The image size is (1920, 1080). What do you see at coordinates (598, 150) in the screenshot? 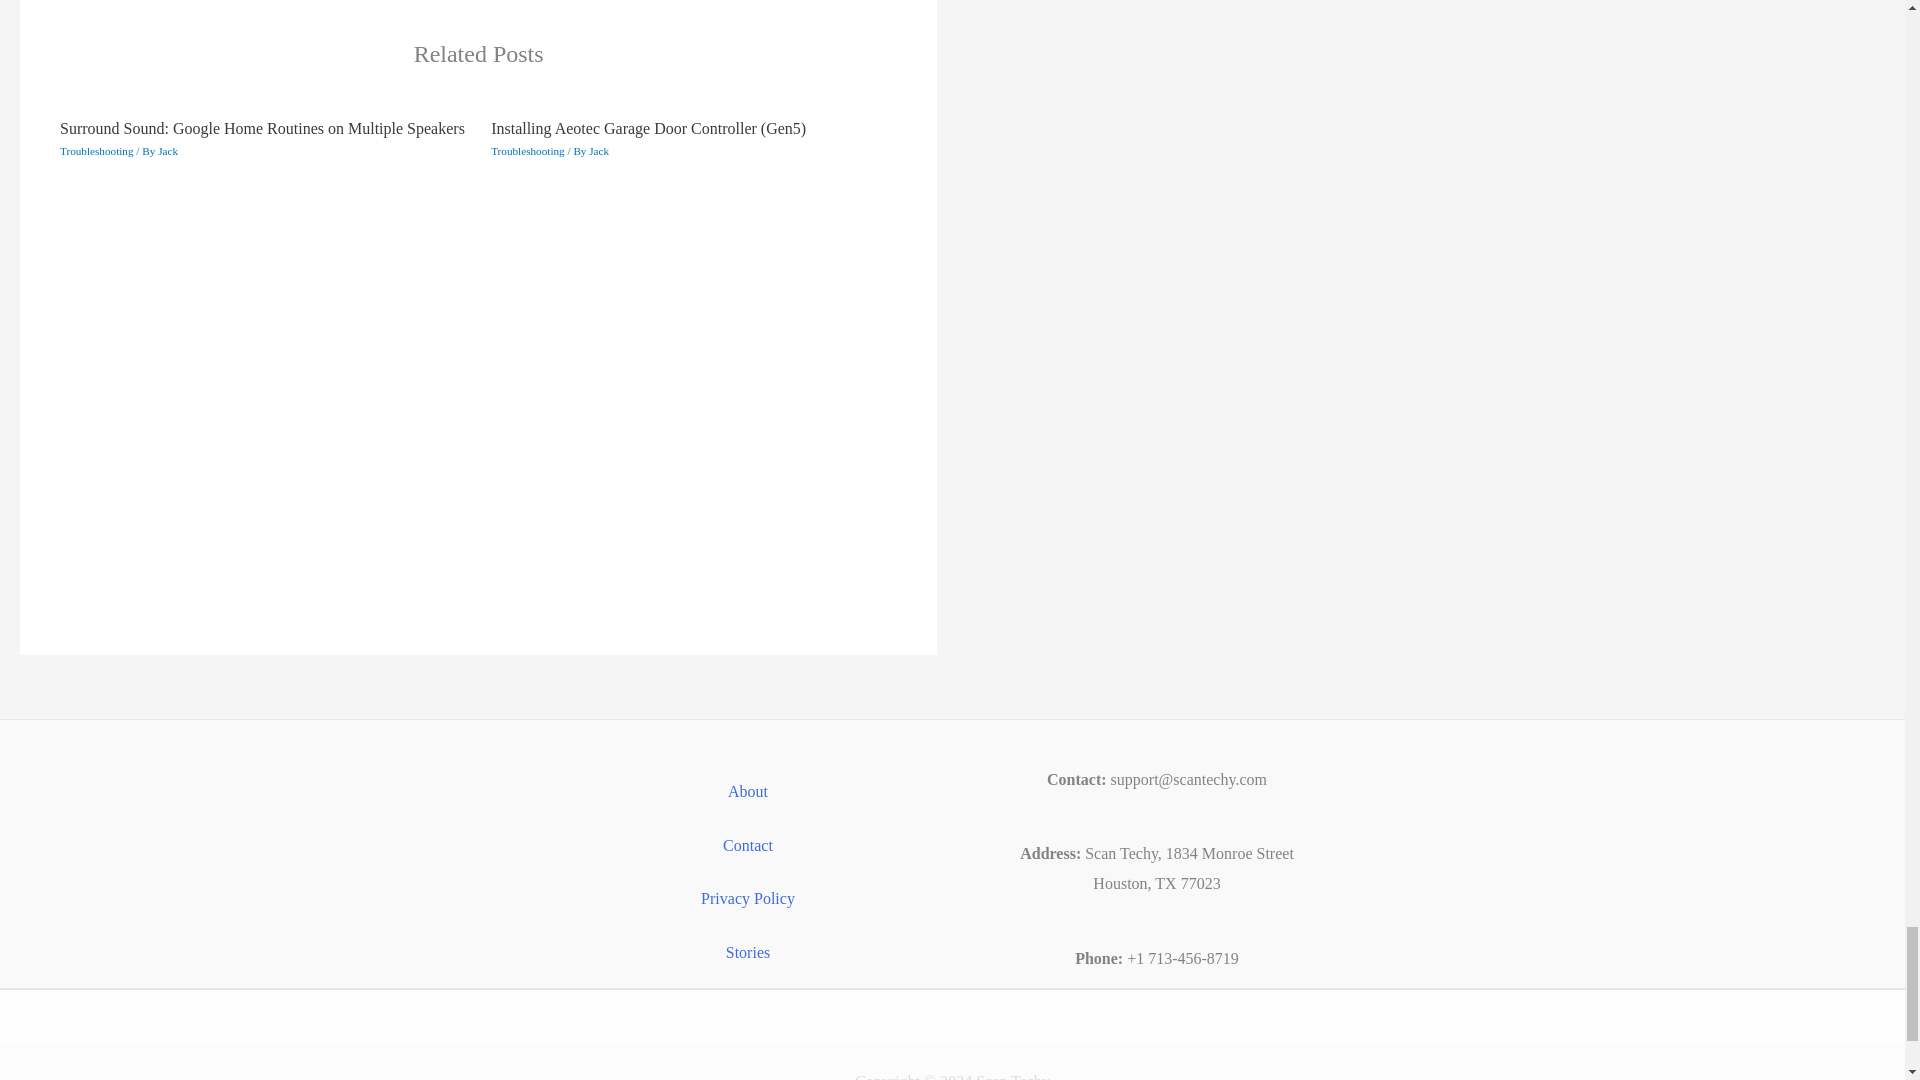
I see `Jack` at bounding box center [598, 150].